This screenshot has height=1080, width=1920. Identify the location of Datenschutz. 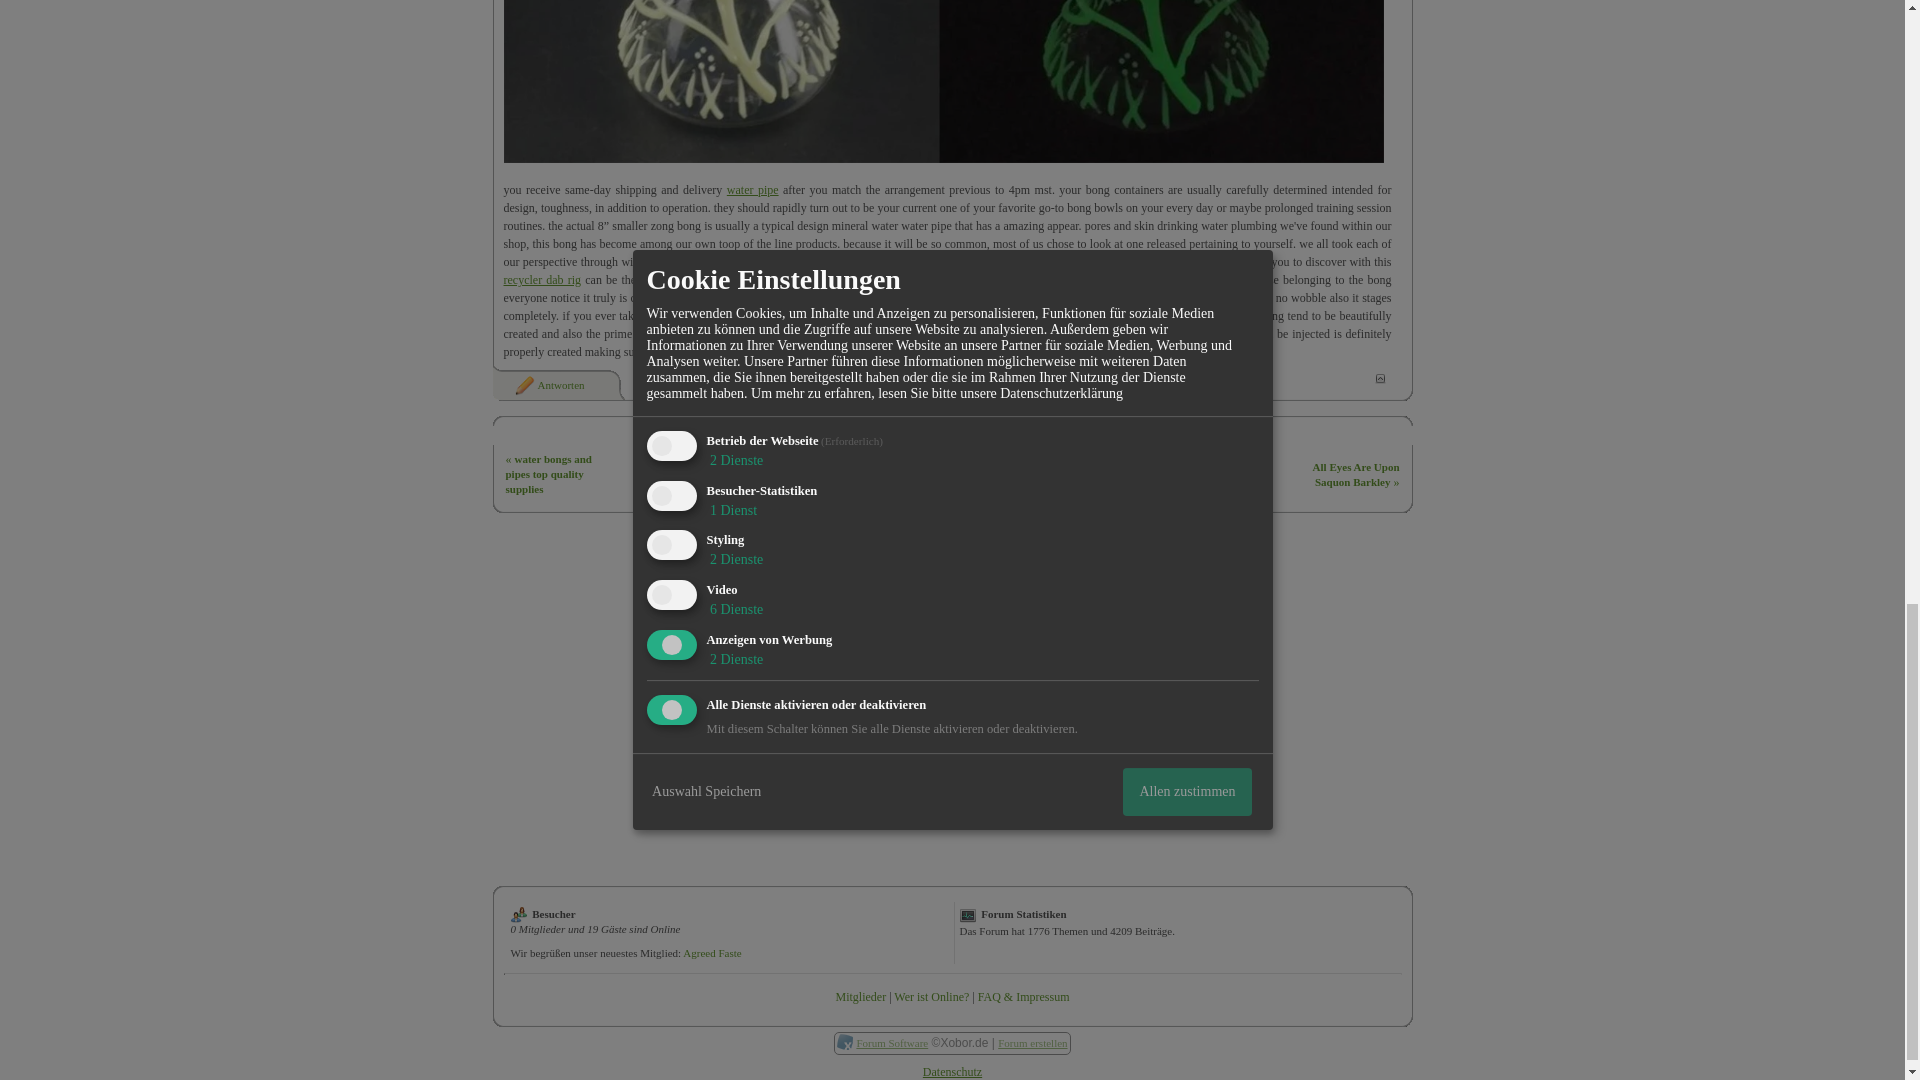
(952, 1071).